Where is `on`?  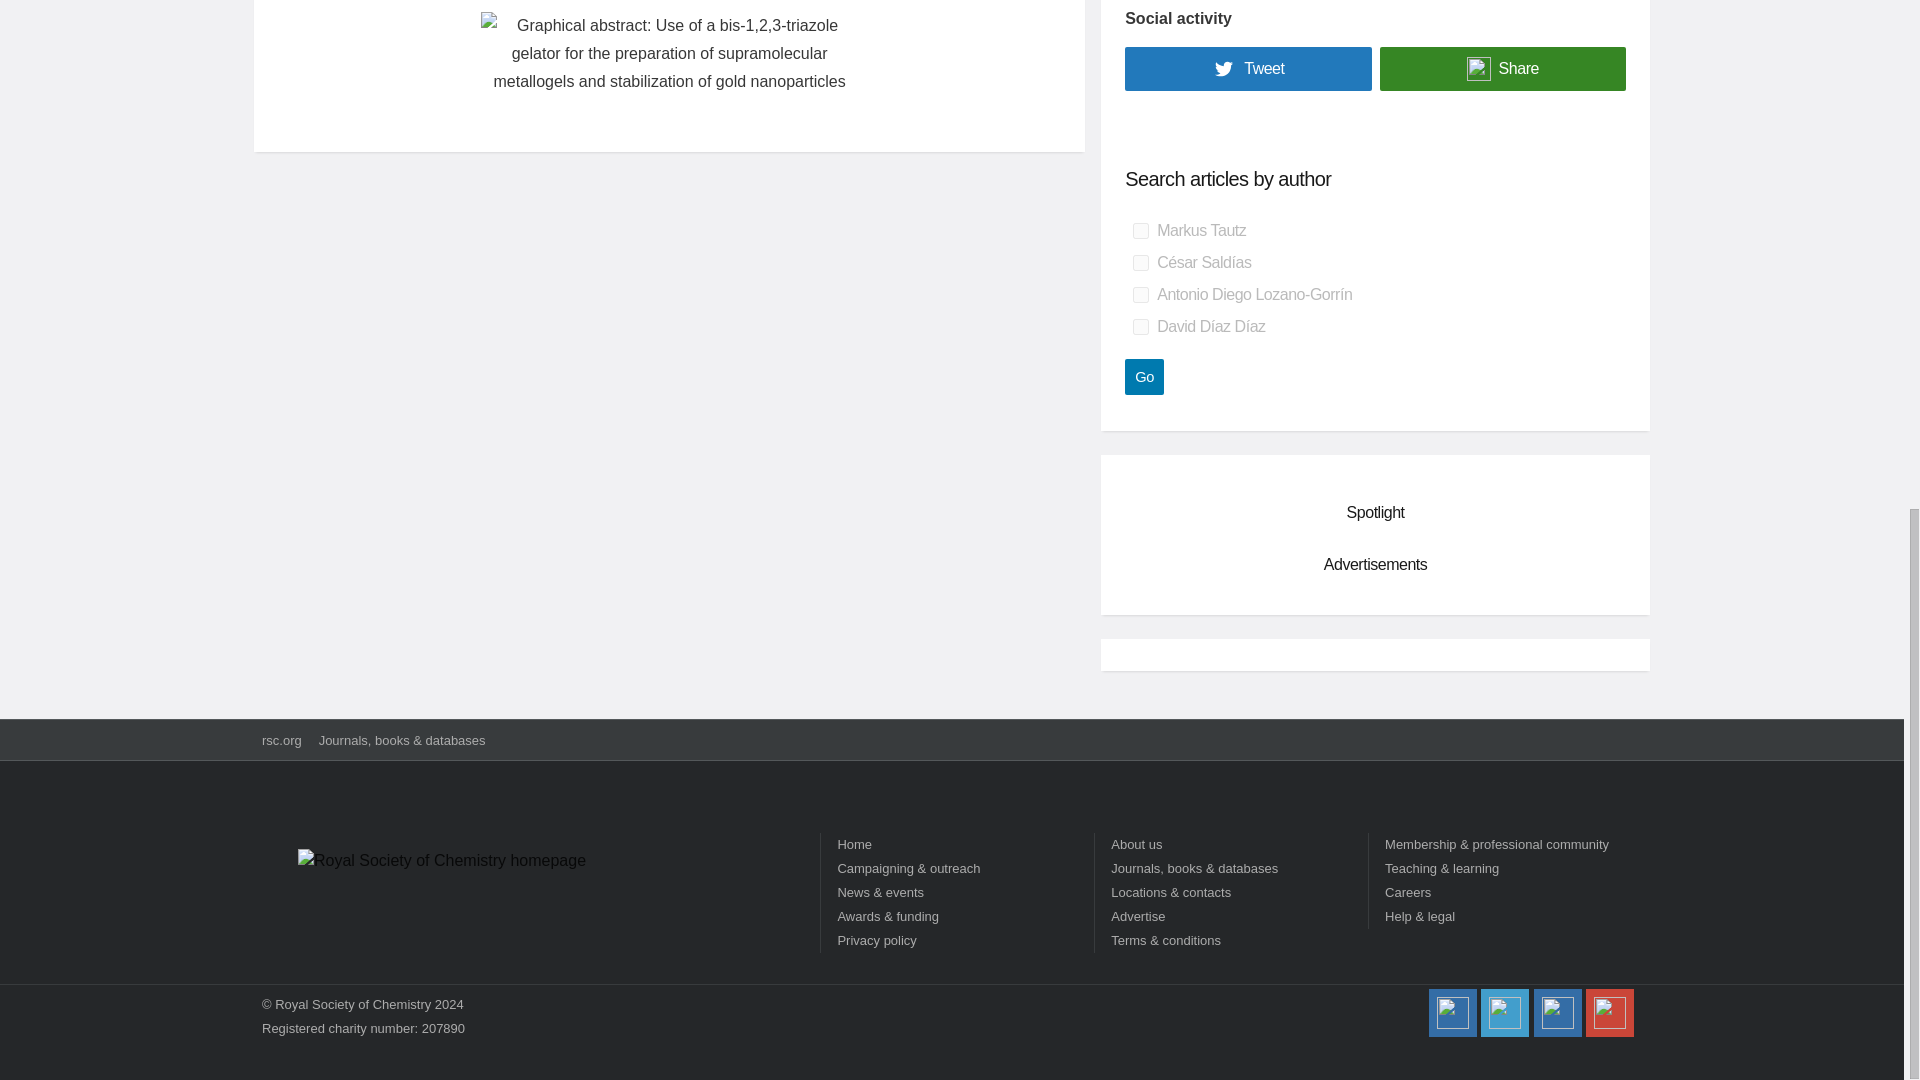 on is located at coordinates (1140, 326).